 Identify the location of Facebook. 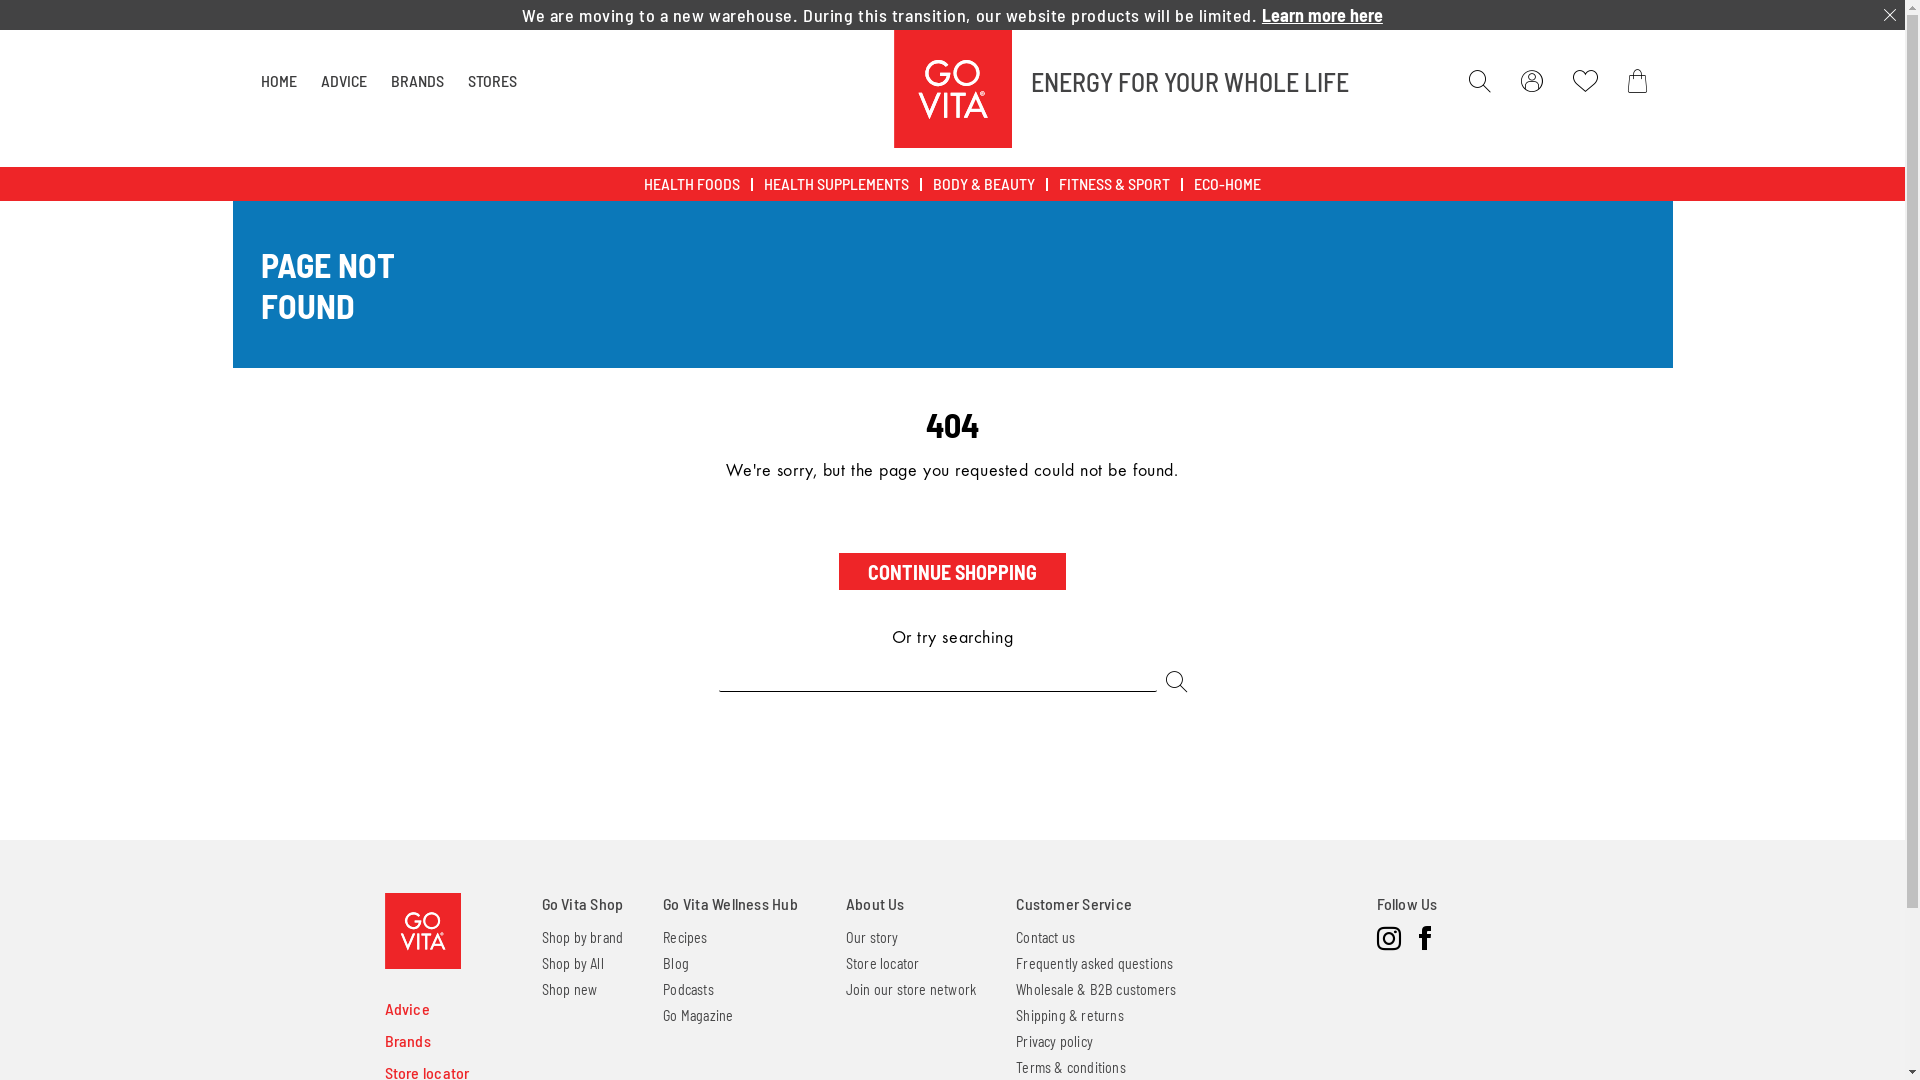
(1424, 939).